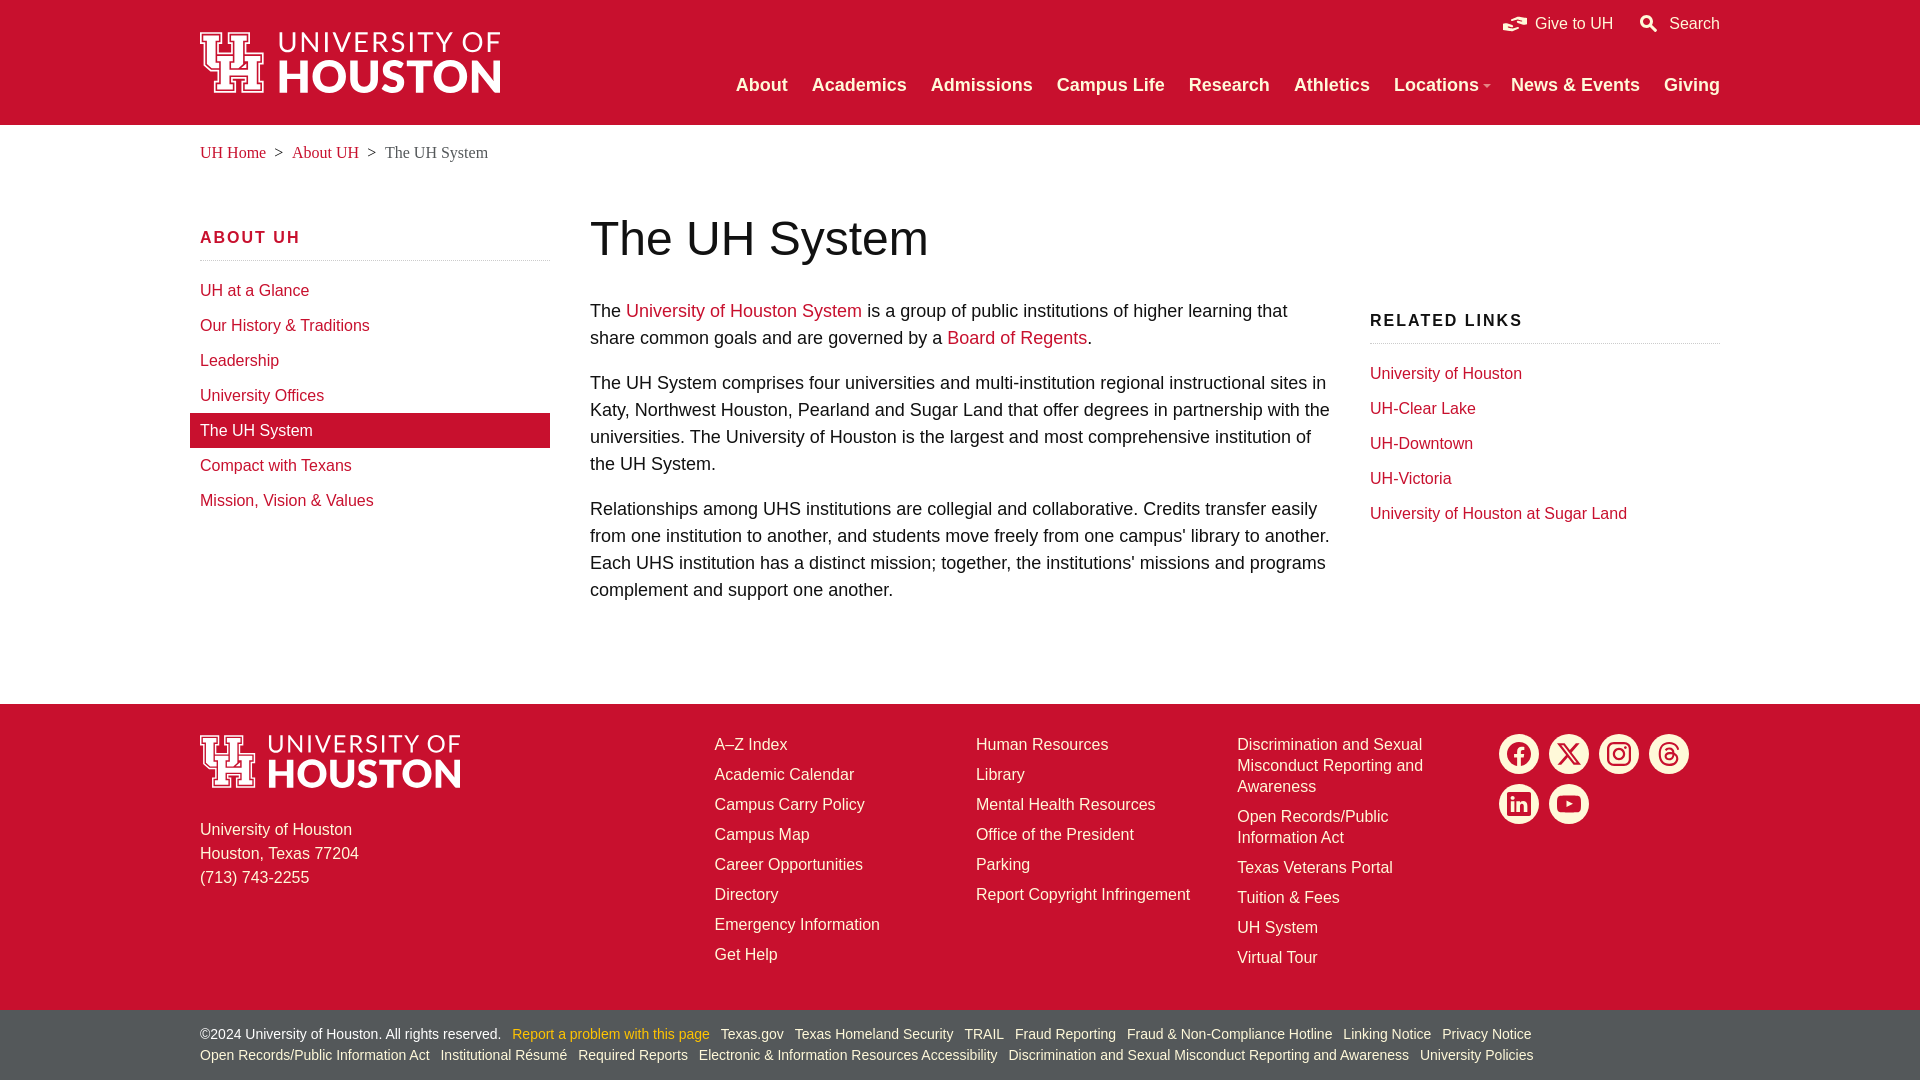  What do you see at coordinates (370, 465) in the screenshot?
I see `Compact with Texans` at bounding box center [370, 465].